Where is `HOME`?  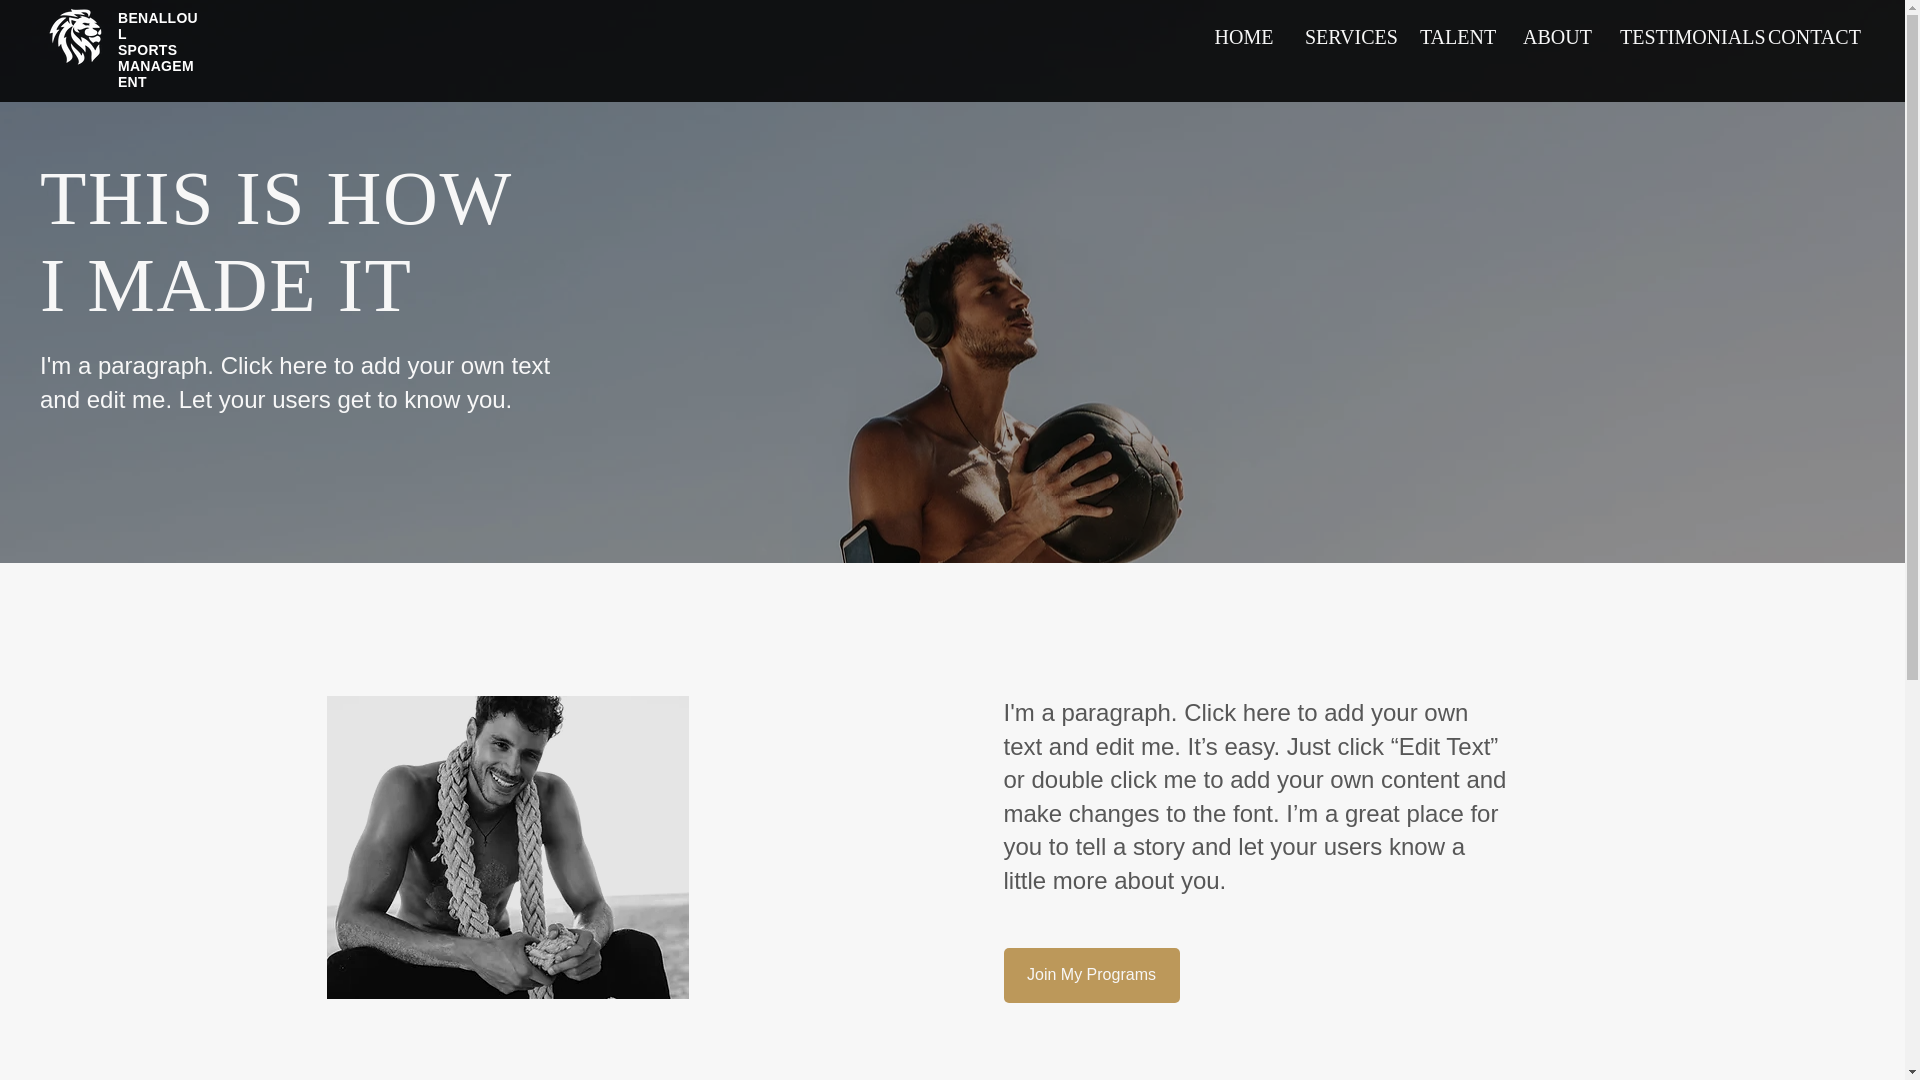
HOME is located at coordinates (1243, 36).